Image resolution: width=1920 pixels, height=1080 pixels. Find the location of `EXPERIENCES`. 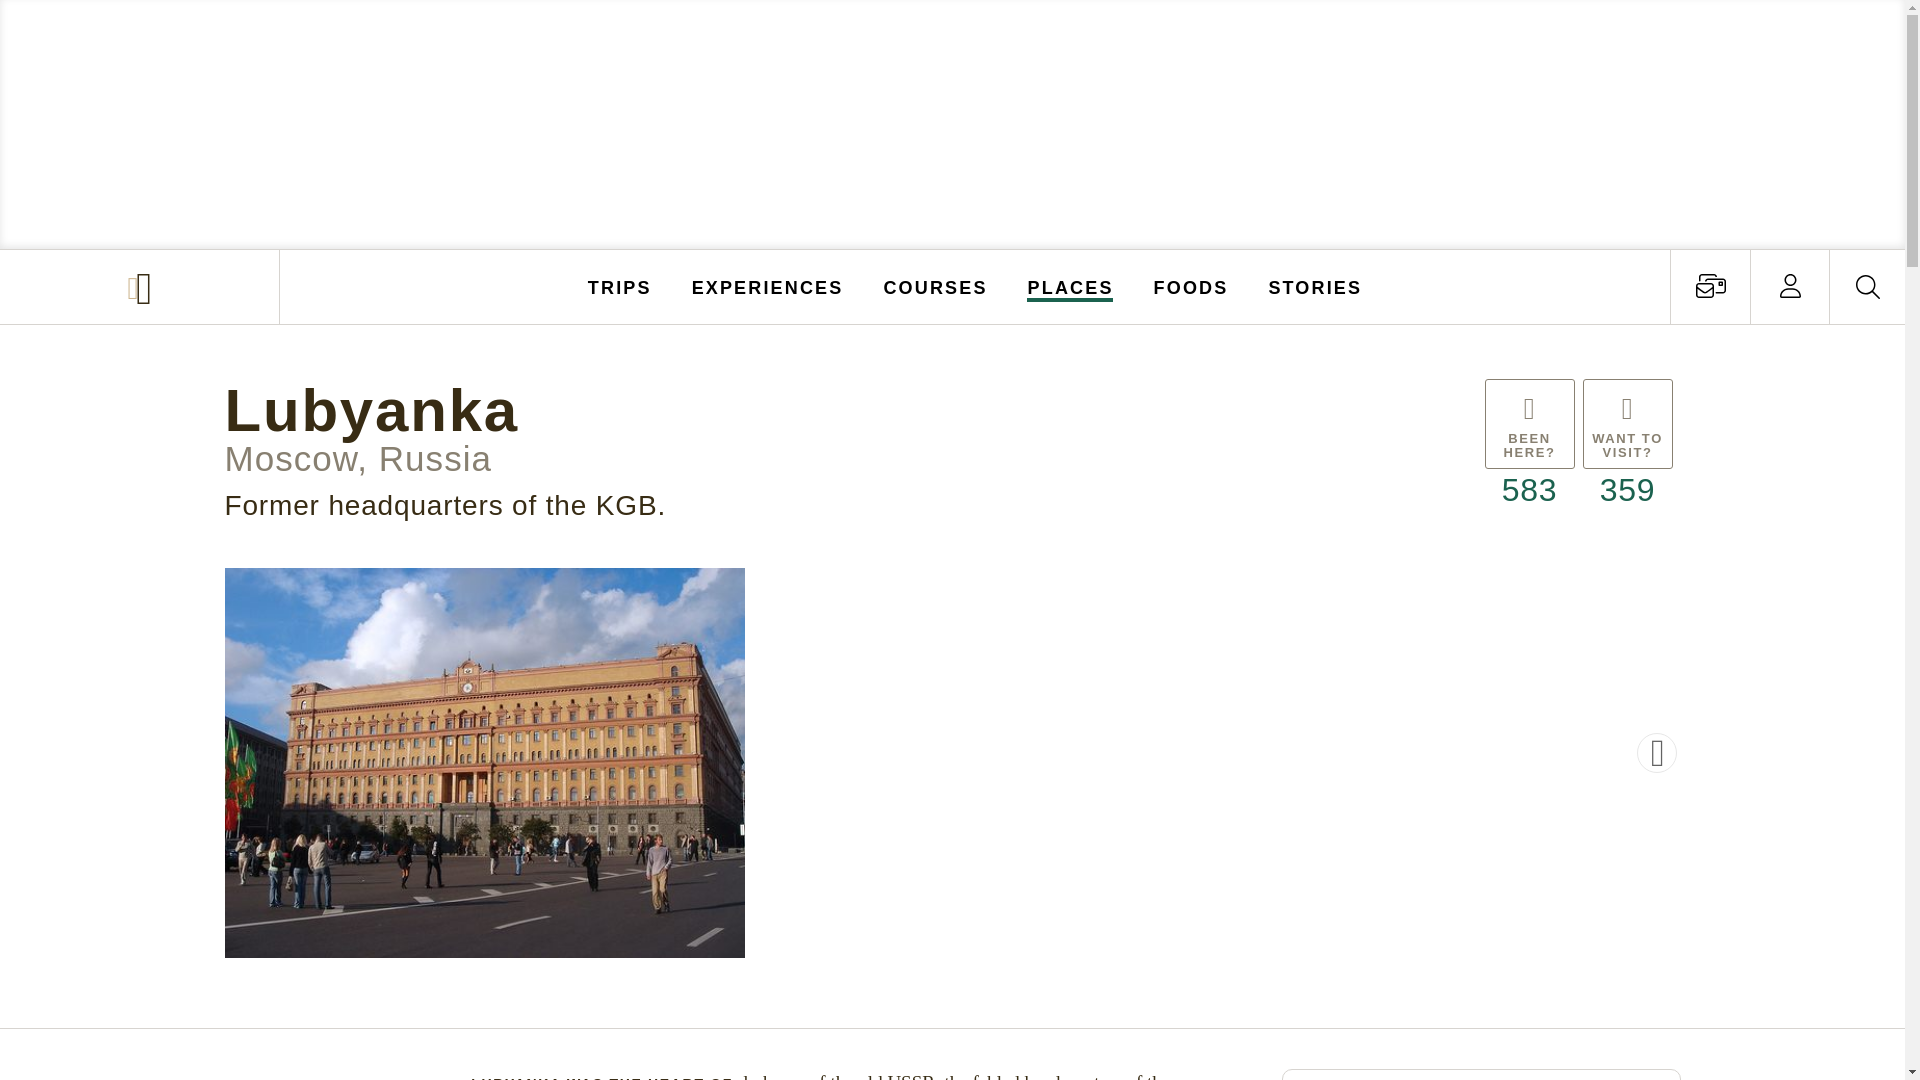

EXPERIENCES is located at coordinates (768, 286).